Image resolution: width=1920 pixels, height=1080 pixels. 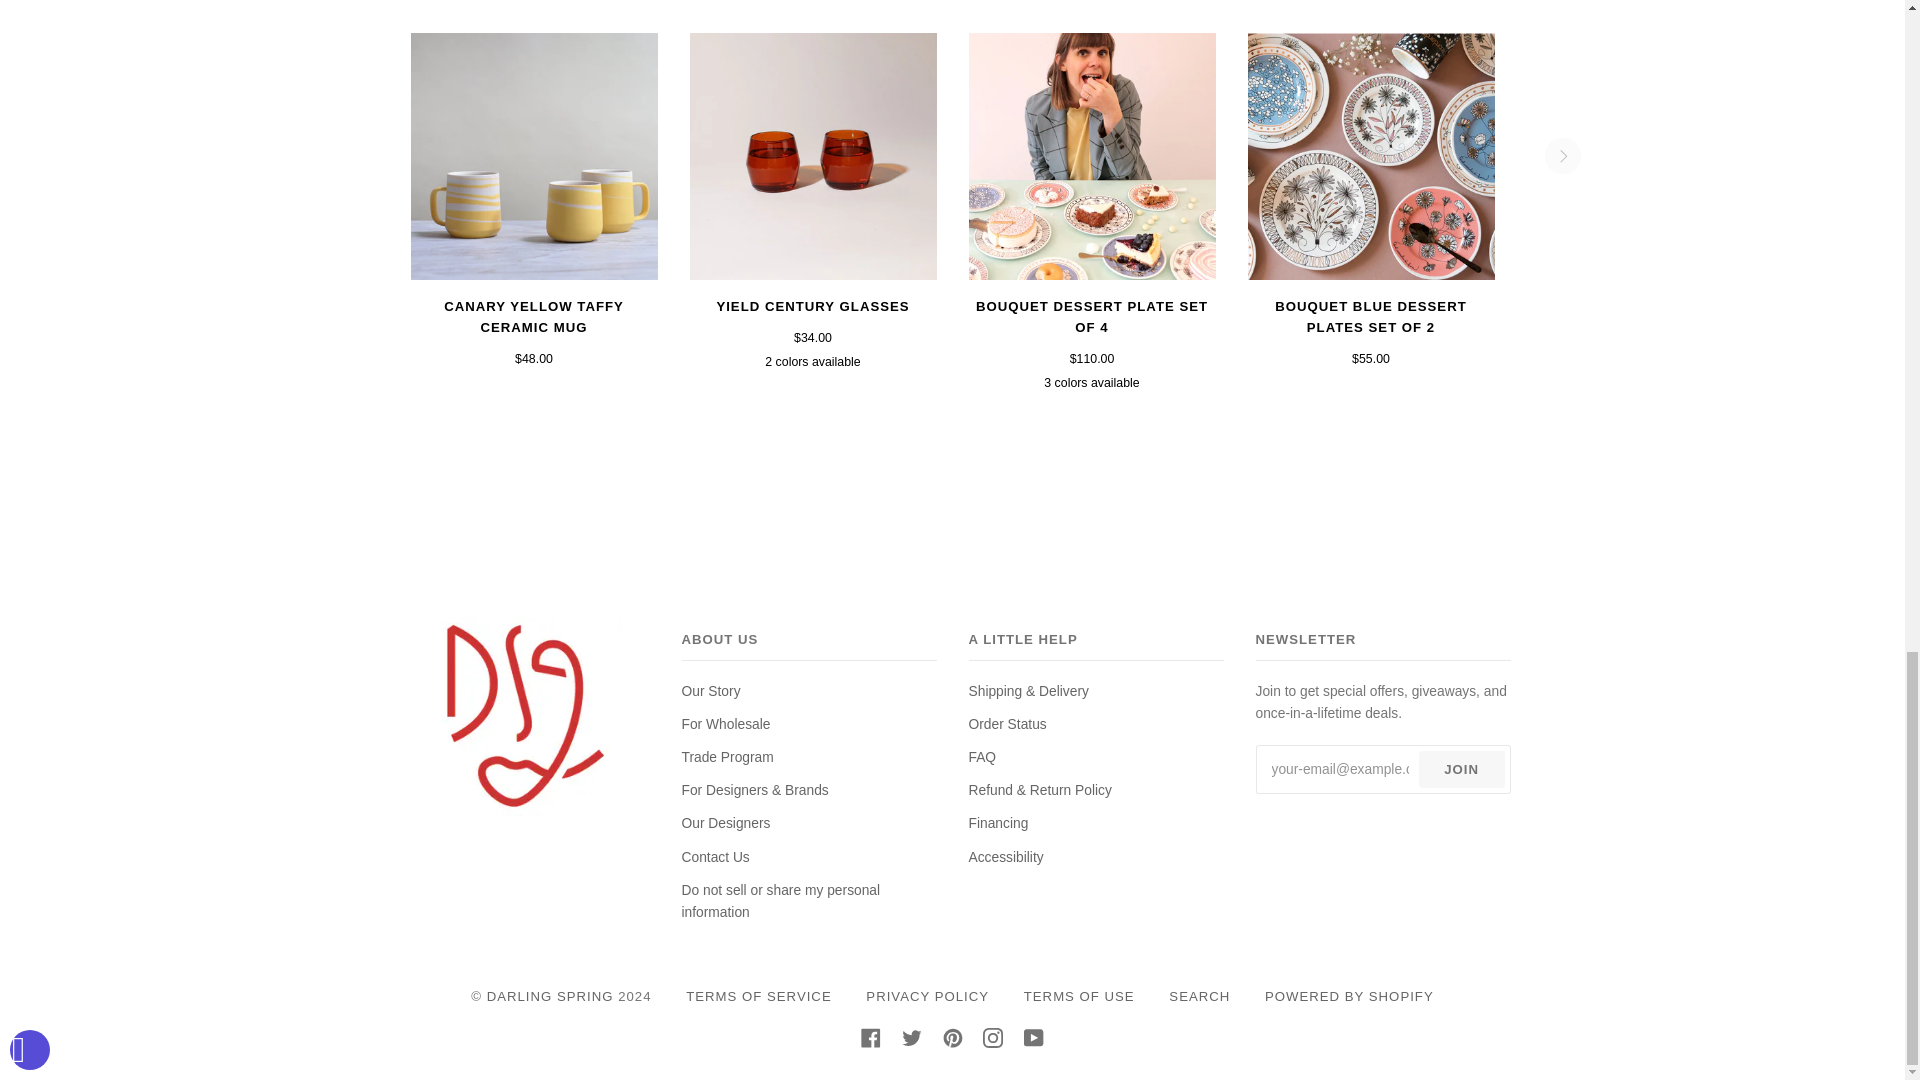 I want to click on YouTube, so click(x=1034, y=1038).